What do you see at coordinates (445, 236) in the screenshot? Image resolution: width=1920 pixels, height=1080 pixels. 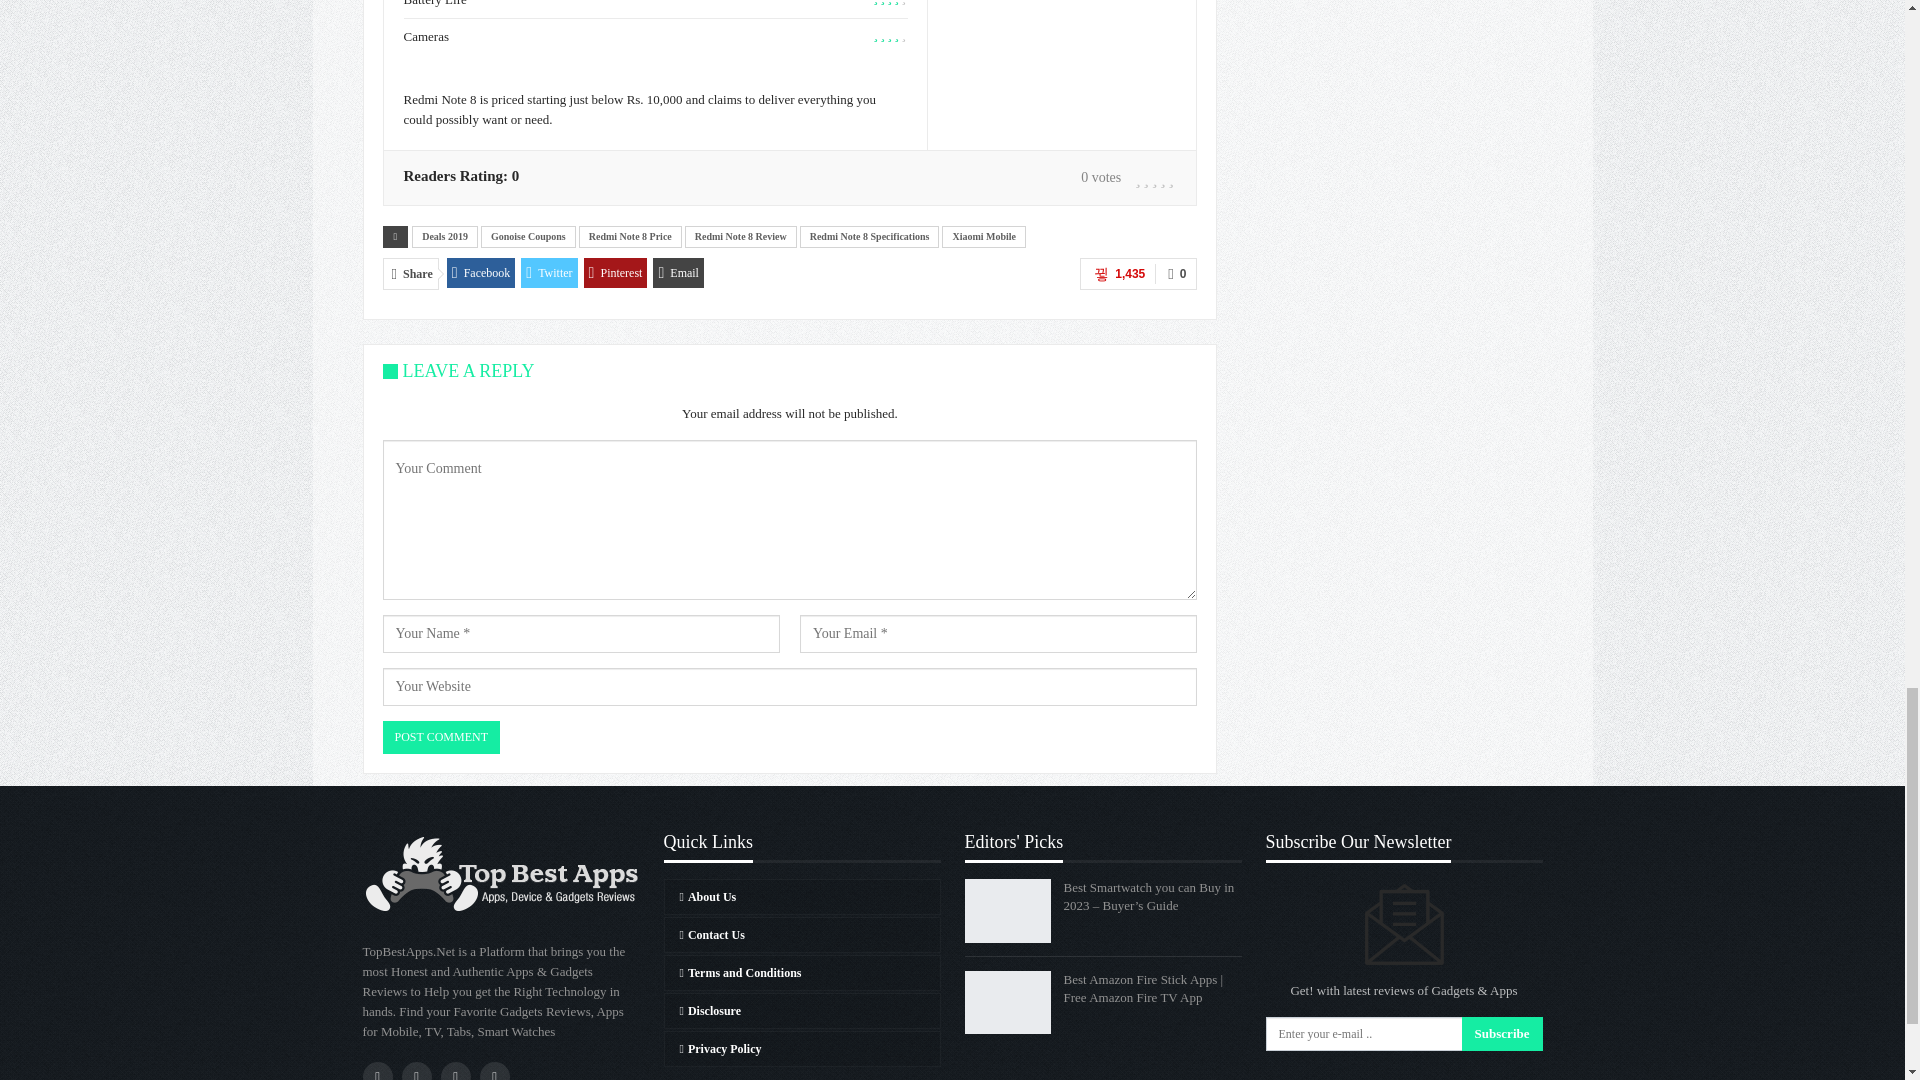 I see `Deals 2019` at bounding box center [445, 236].